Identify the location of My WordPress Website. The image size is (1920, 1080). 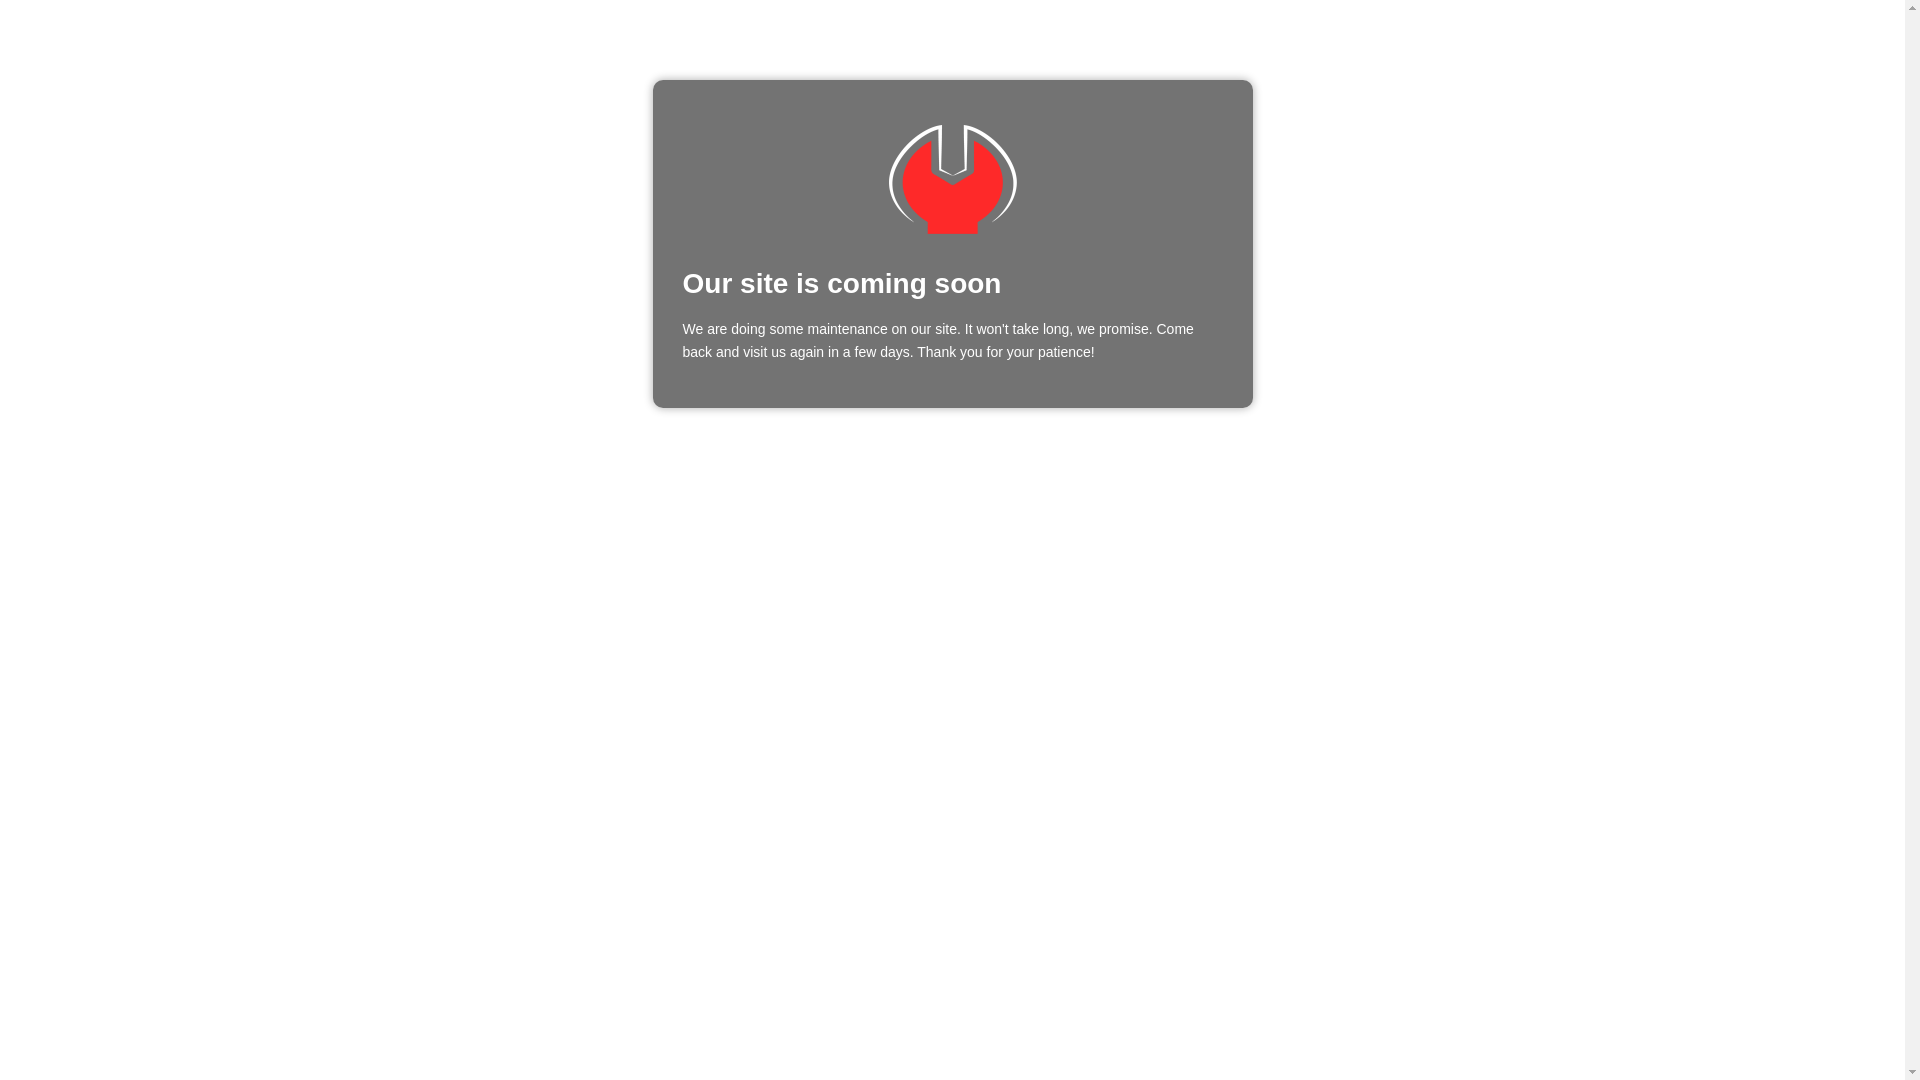
(952, 180).